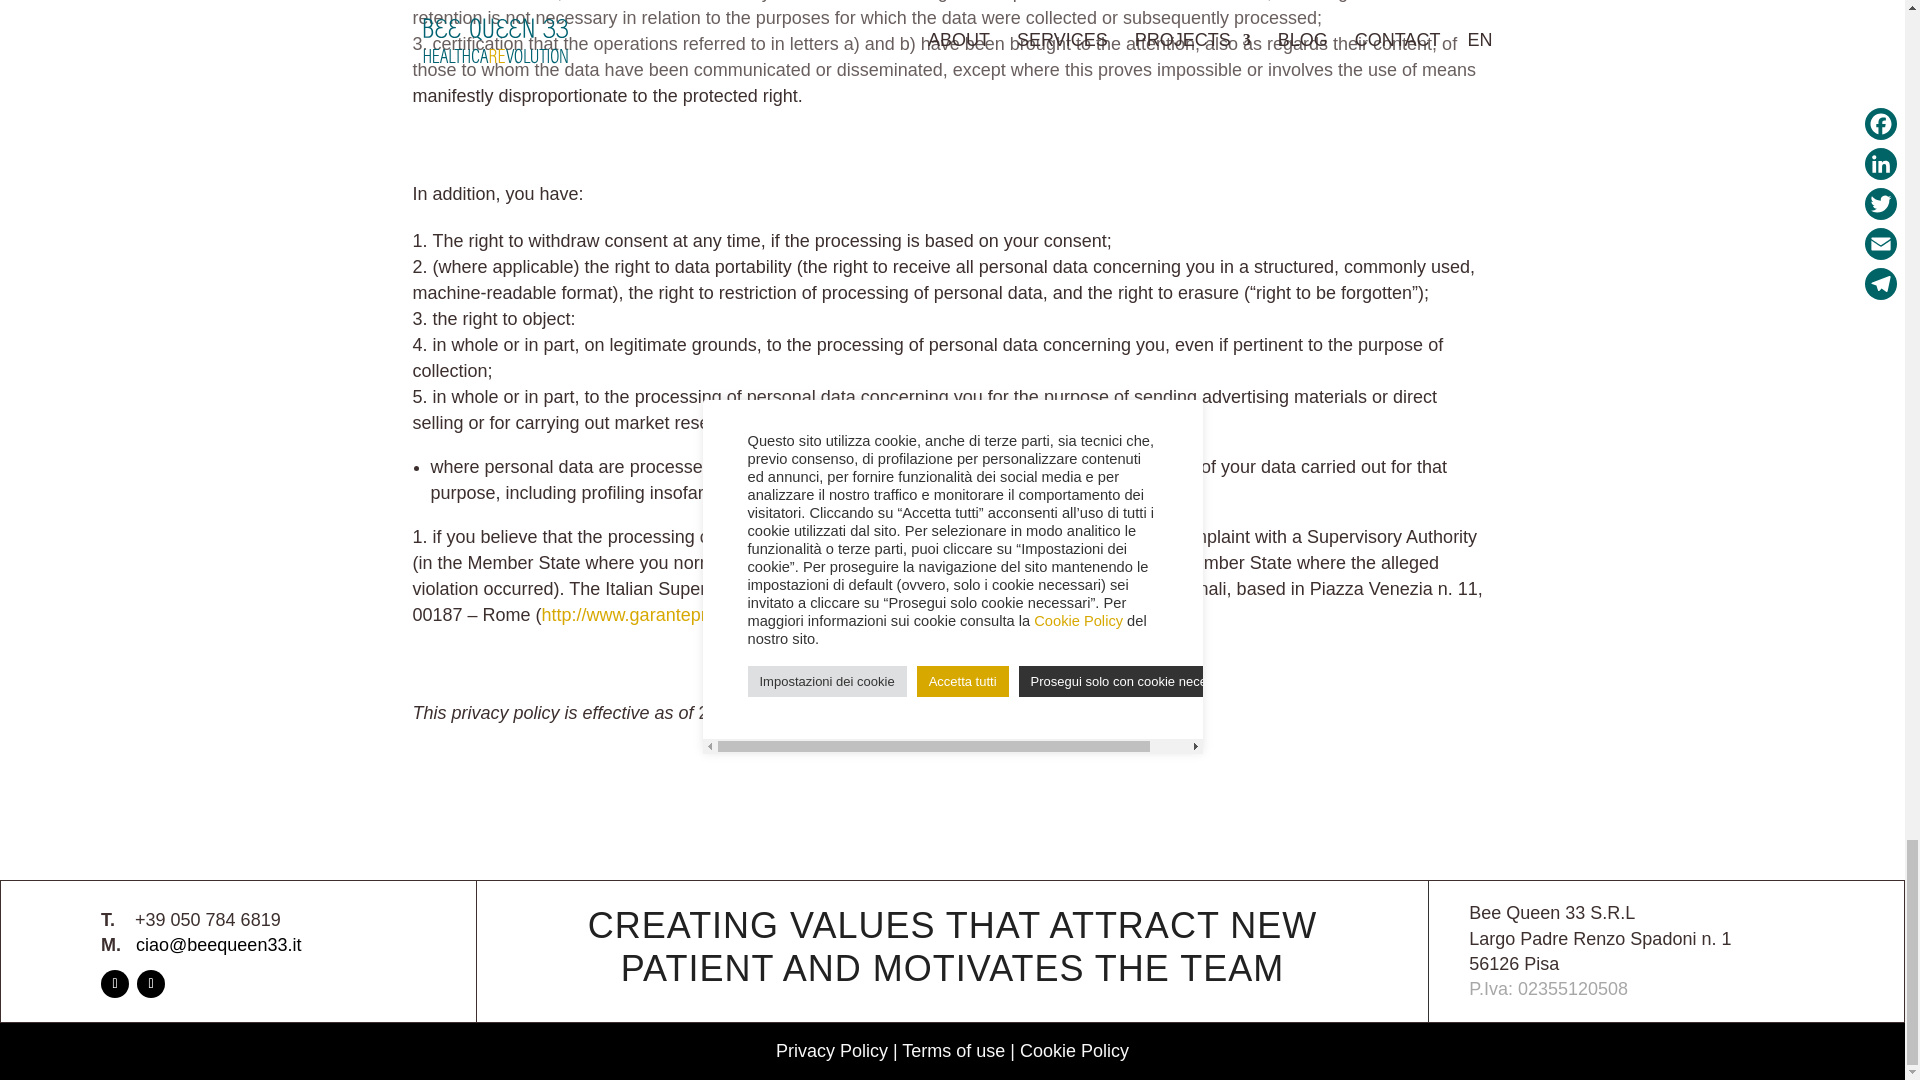 Image resolution: width=1920 pixels, height=1080 pixels. What do you see at coordinates (953, 1050) in the screenshot?
I see `Terms of use` at bounding box center [953, 1050].